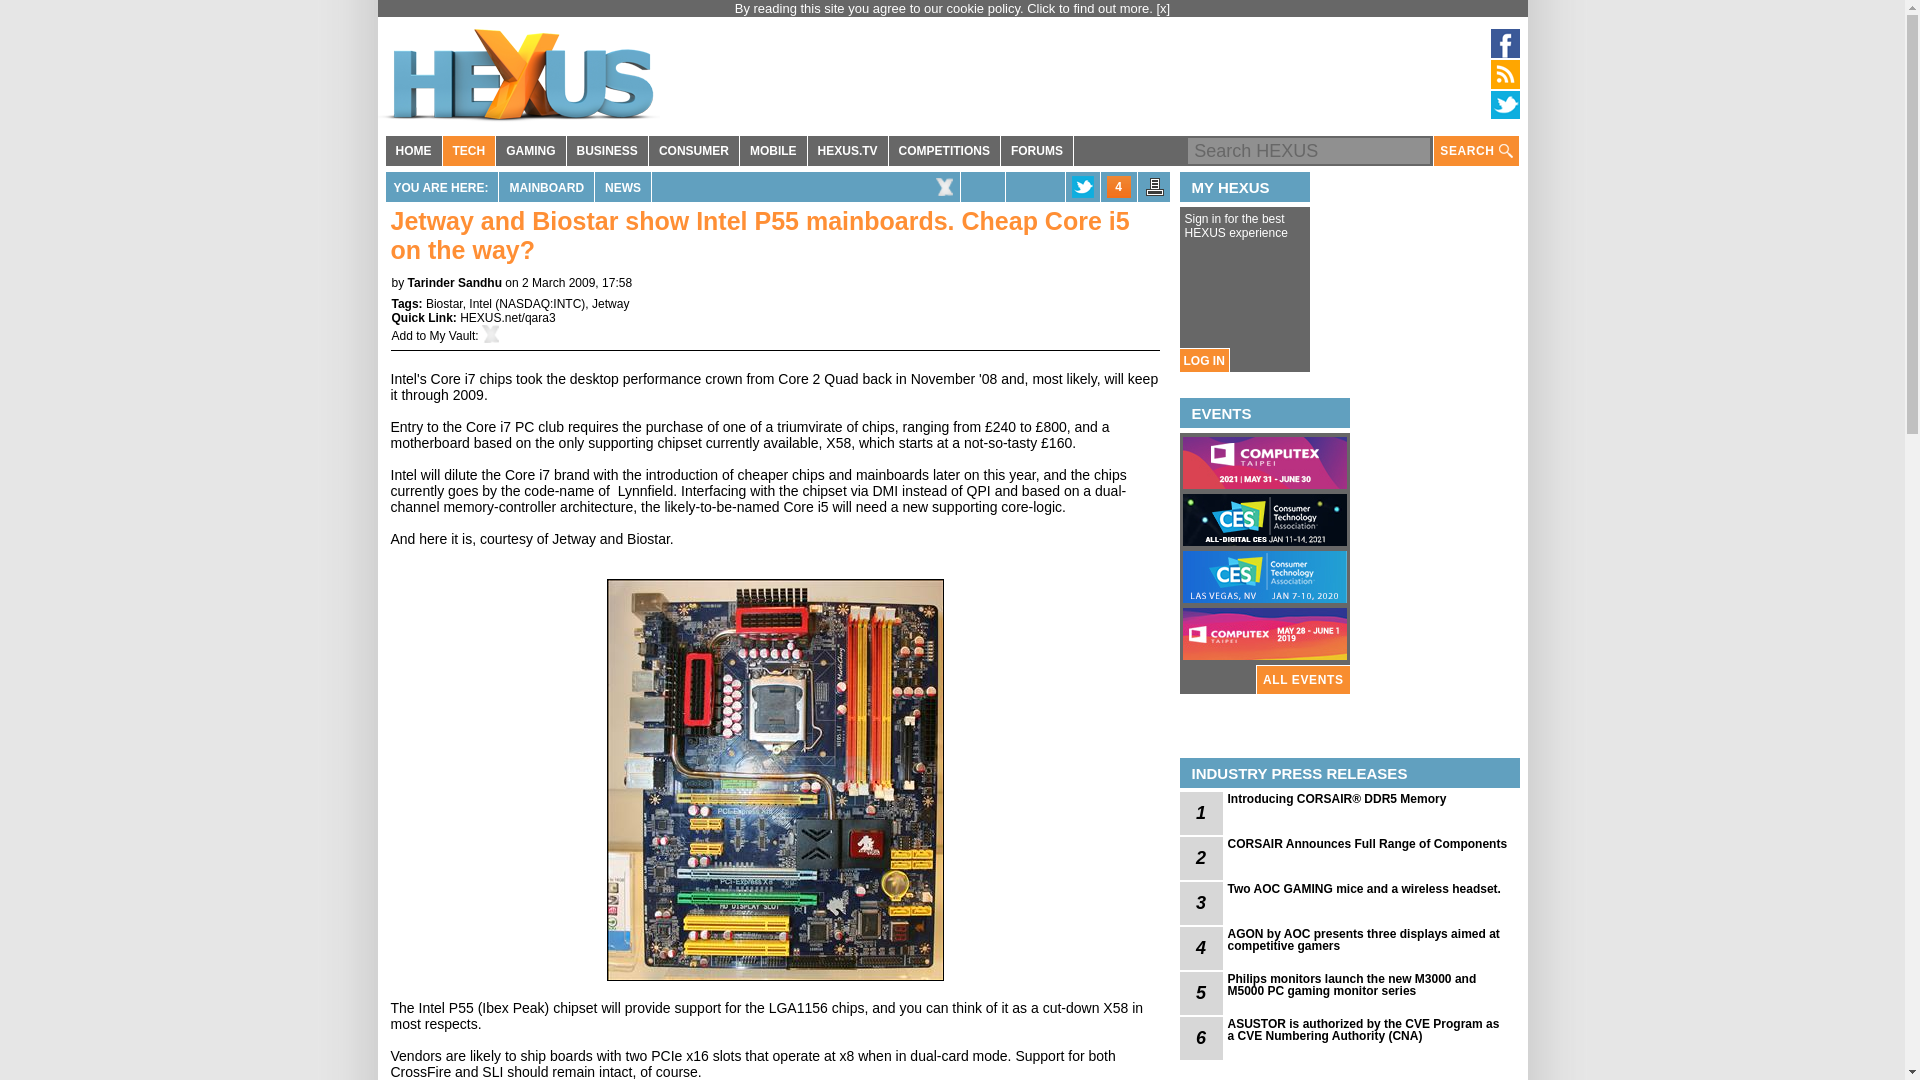  Describe the element at coordinates (453, 336) in the screenshot. I see `My Vault` at that location.